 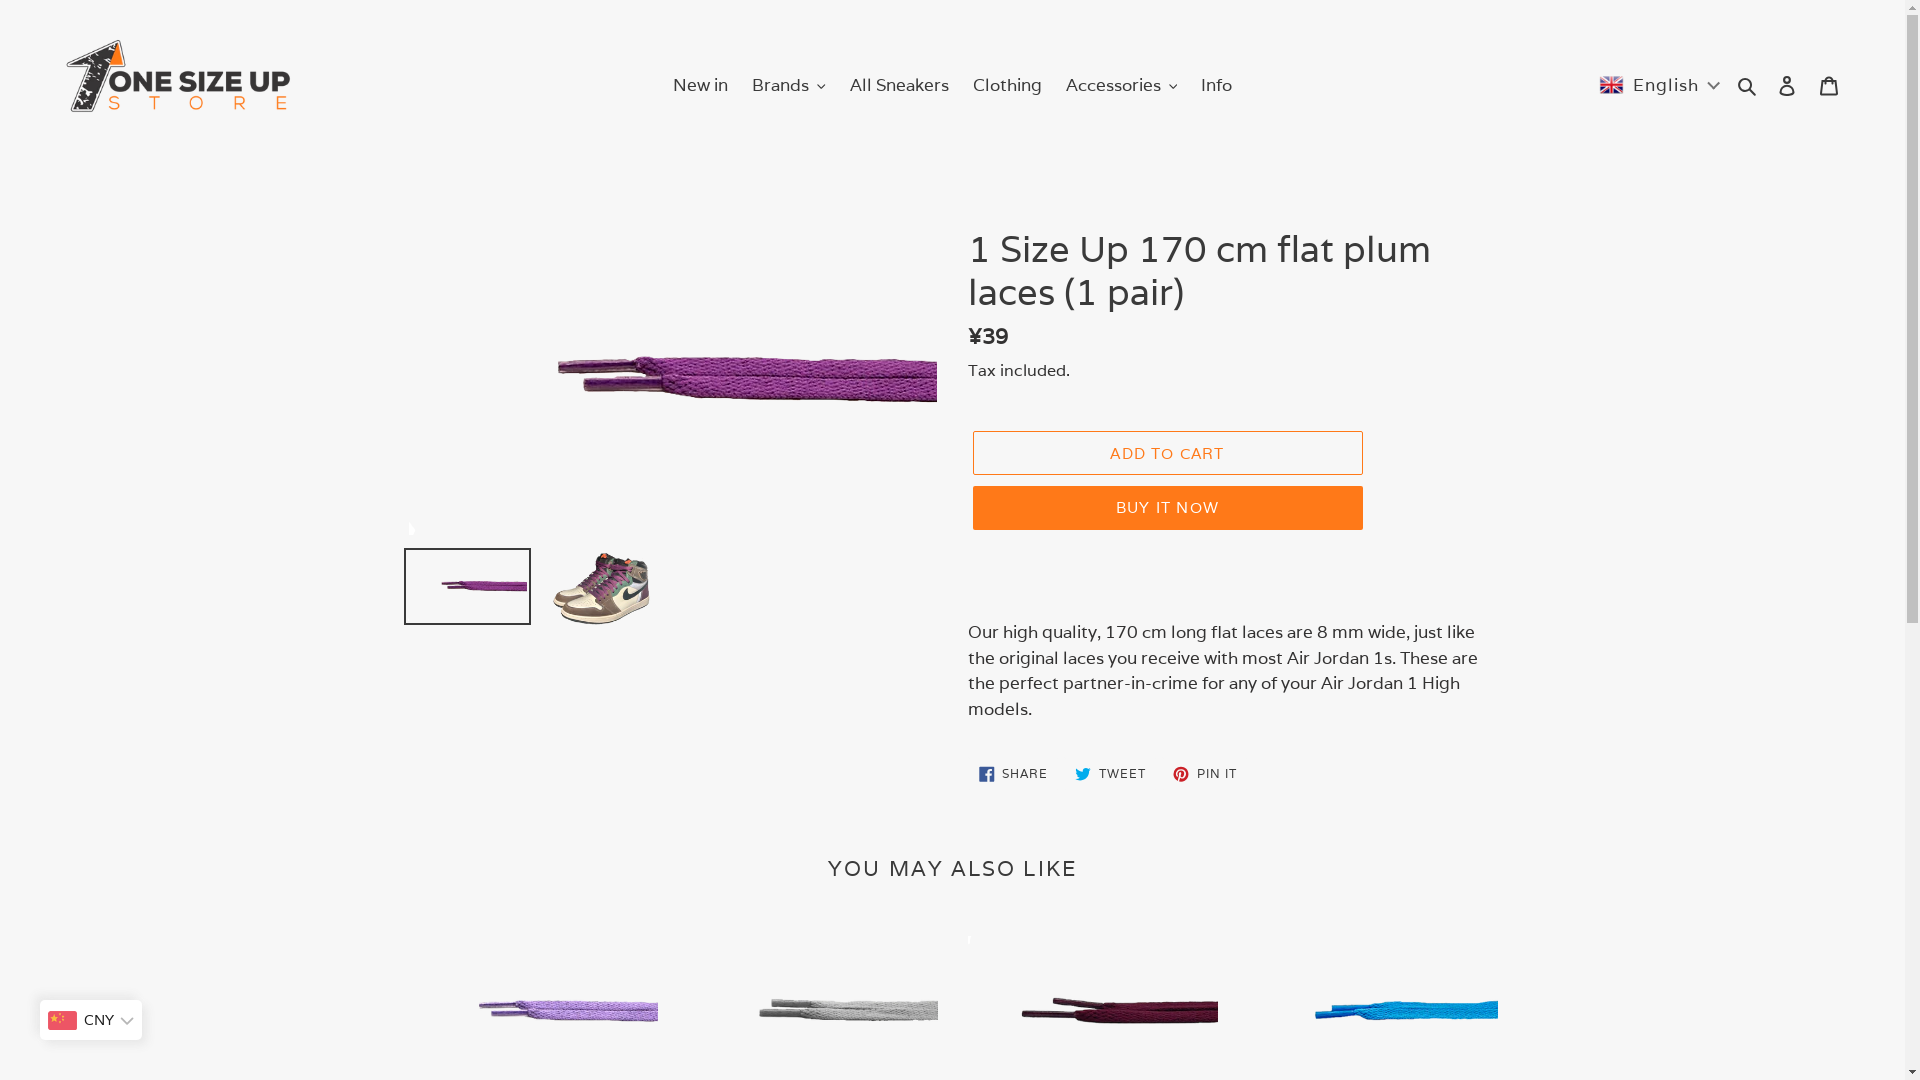 I want to click on Cart, so click(x=1829, y=86).